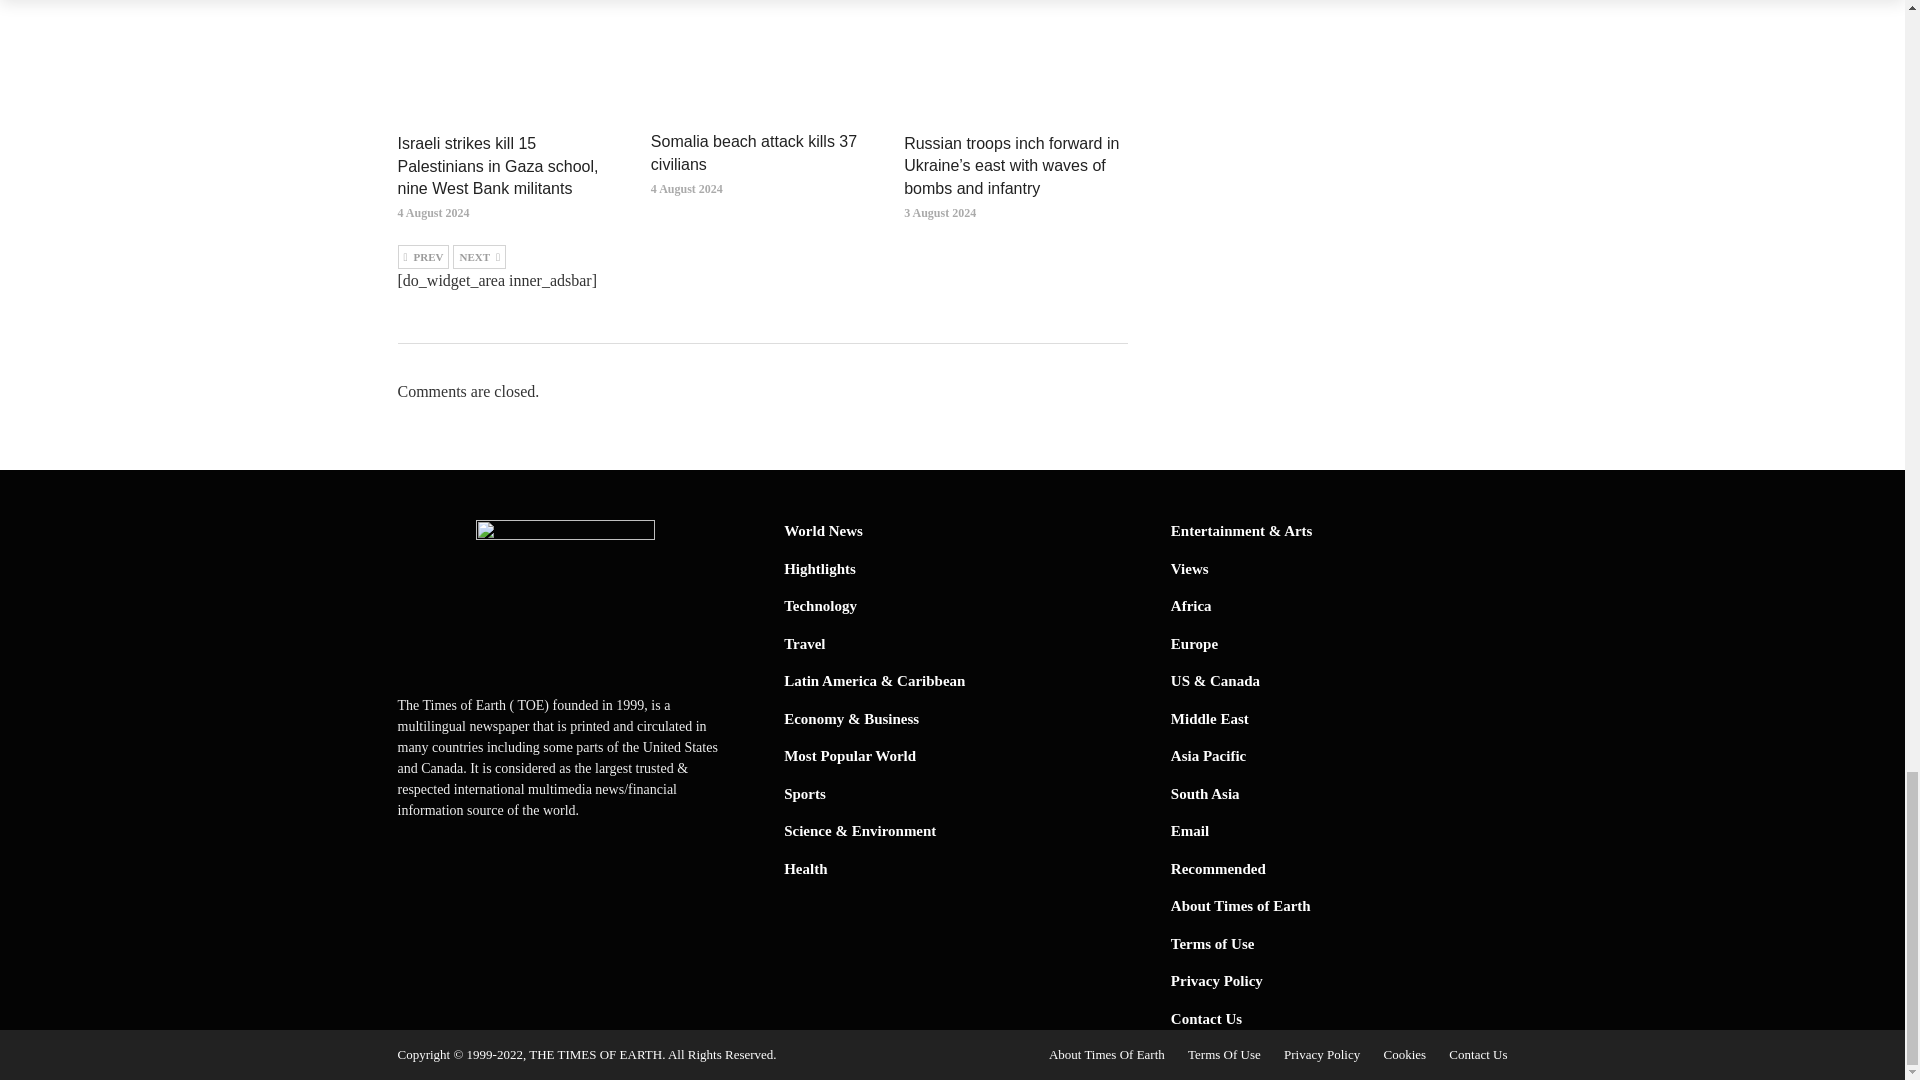  I want to click on Previous, so click(423, 256).